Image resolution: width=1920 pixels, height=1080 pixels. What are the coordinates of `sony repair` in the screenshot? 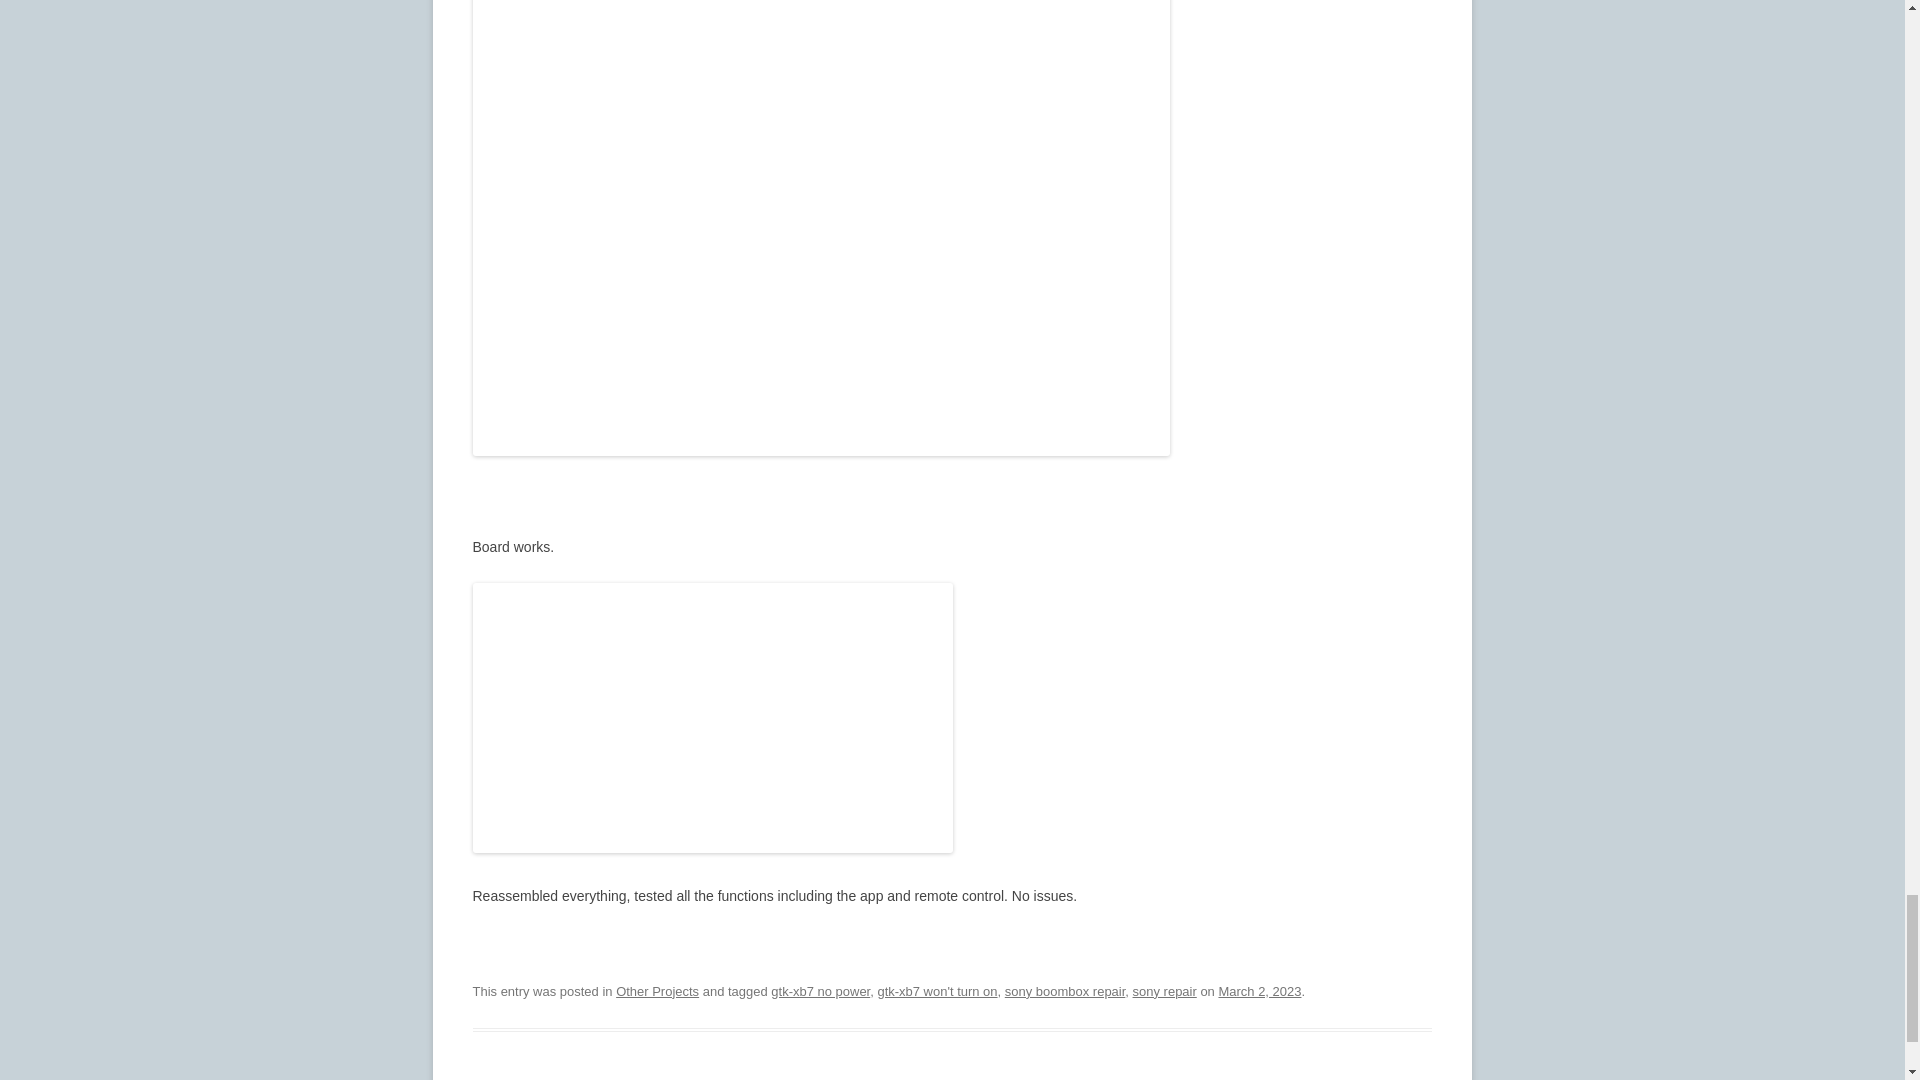 It's located at (1164, 991).